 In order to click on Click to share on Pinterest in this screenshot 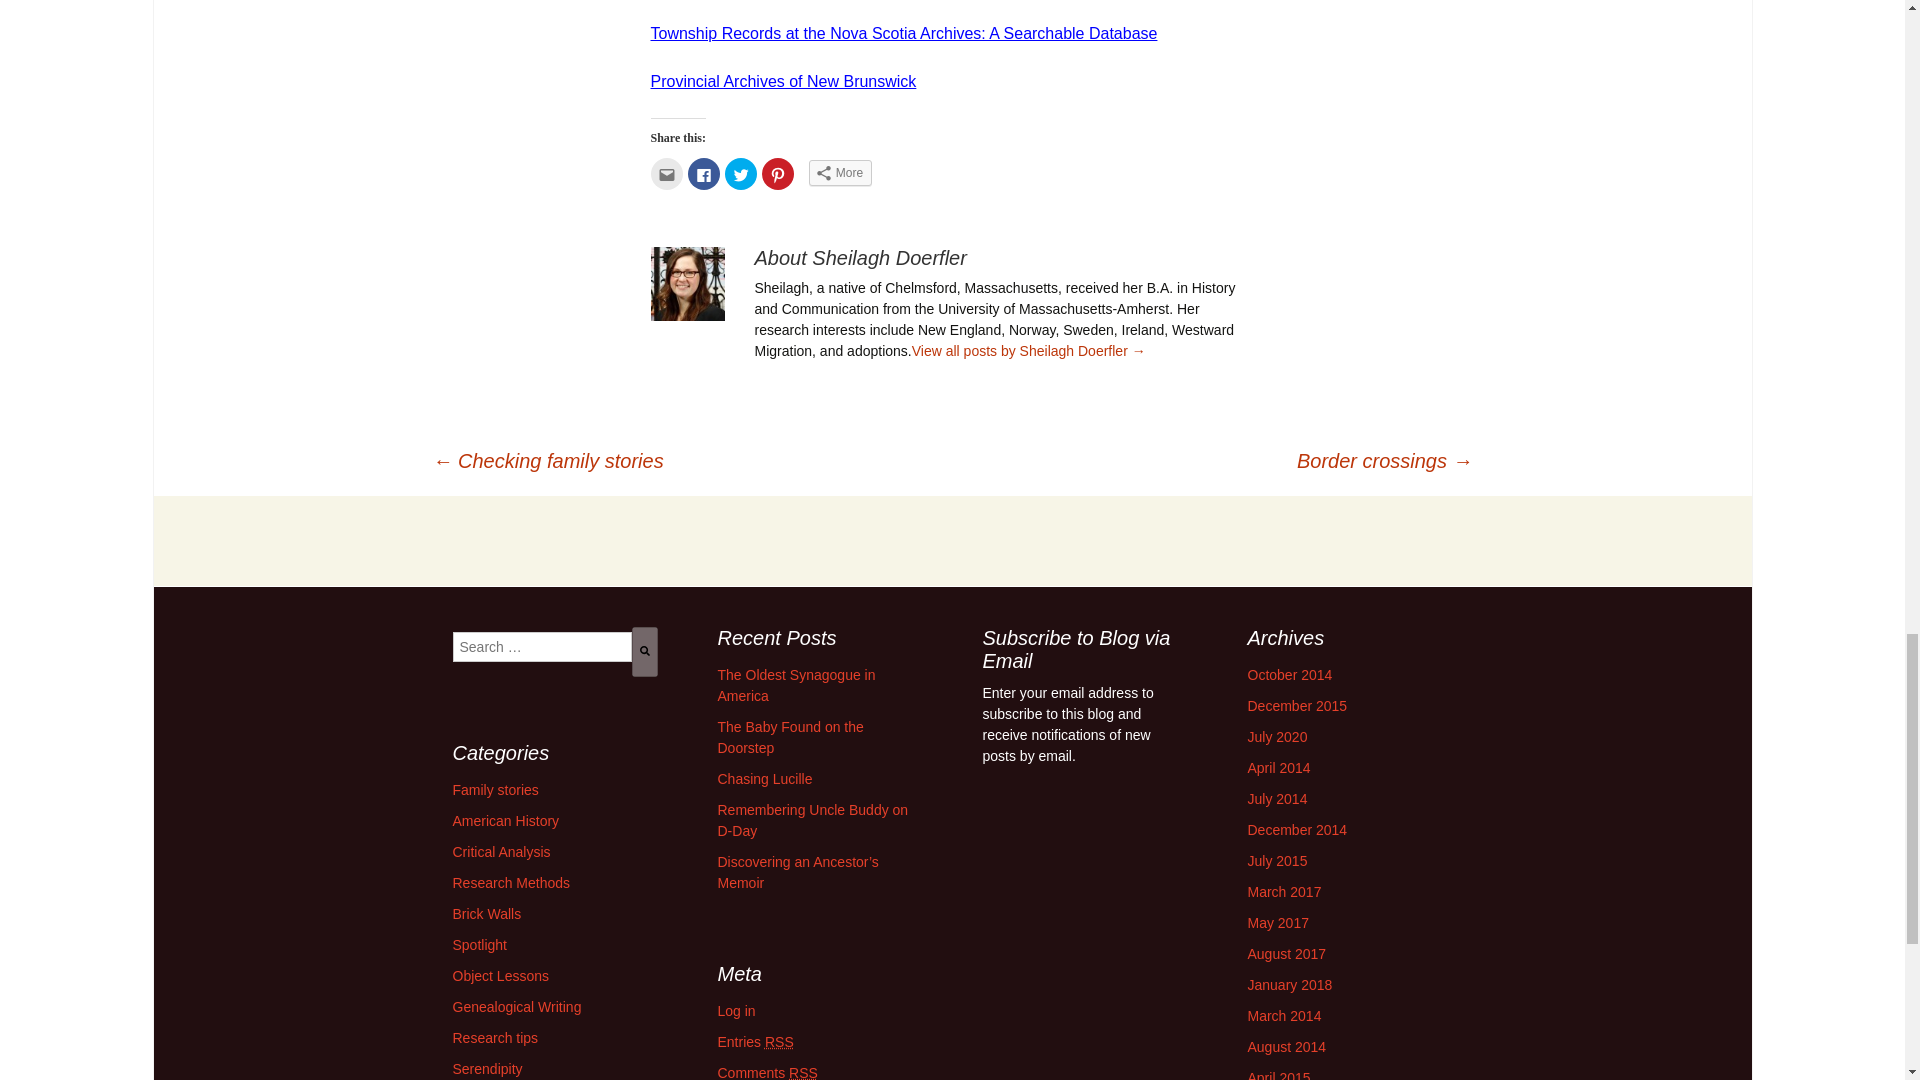, I will do `click(778, 174)`.